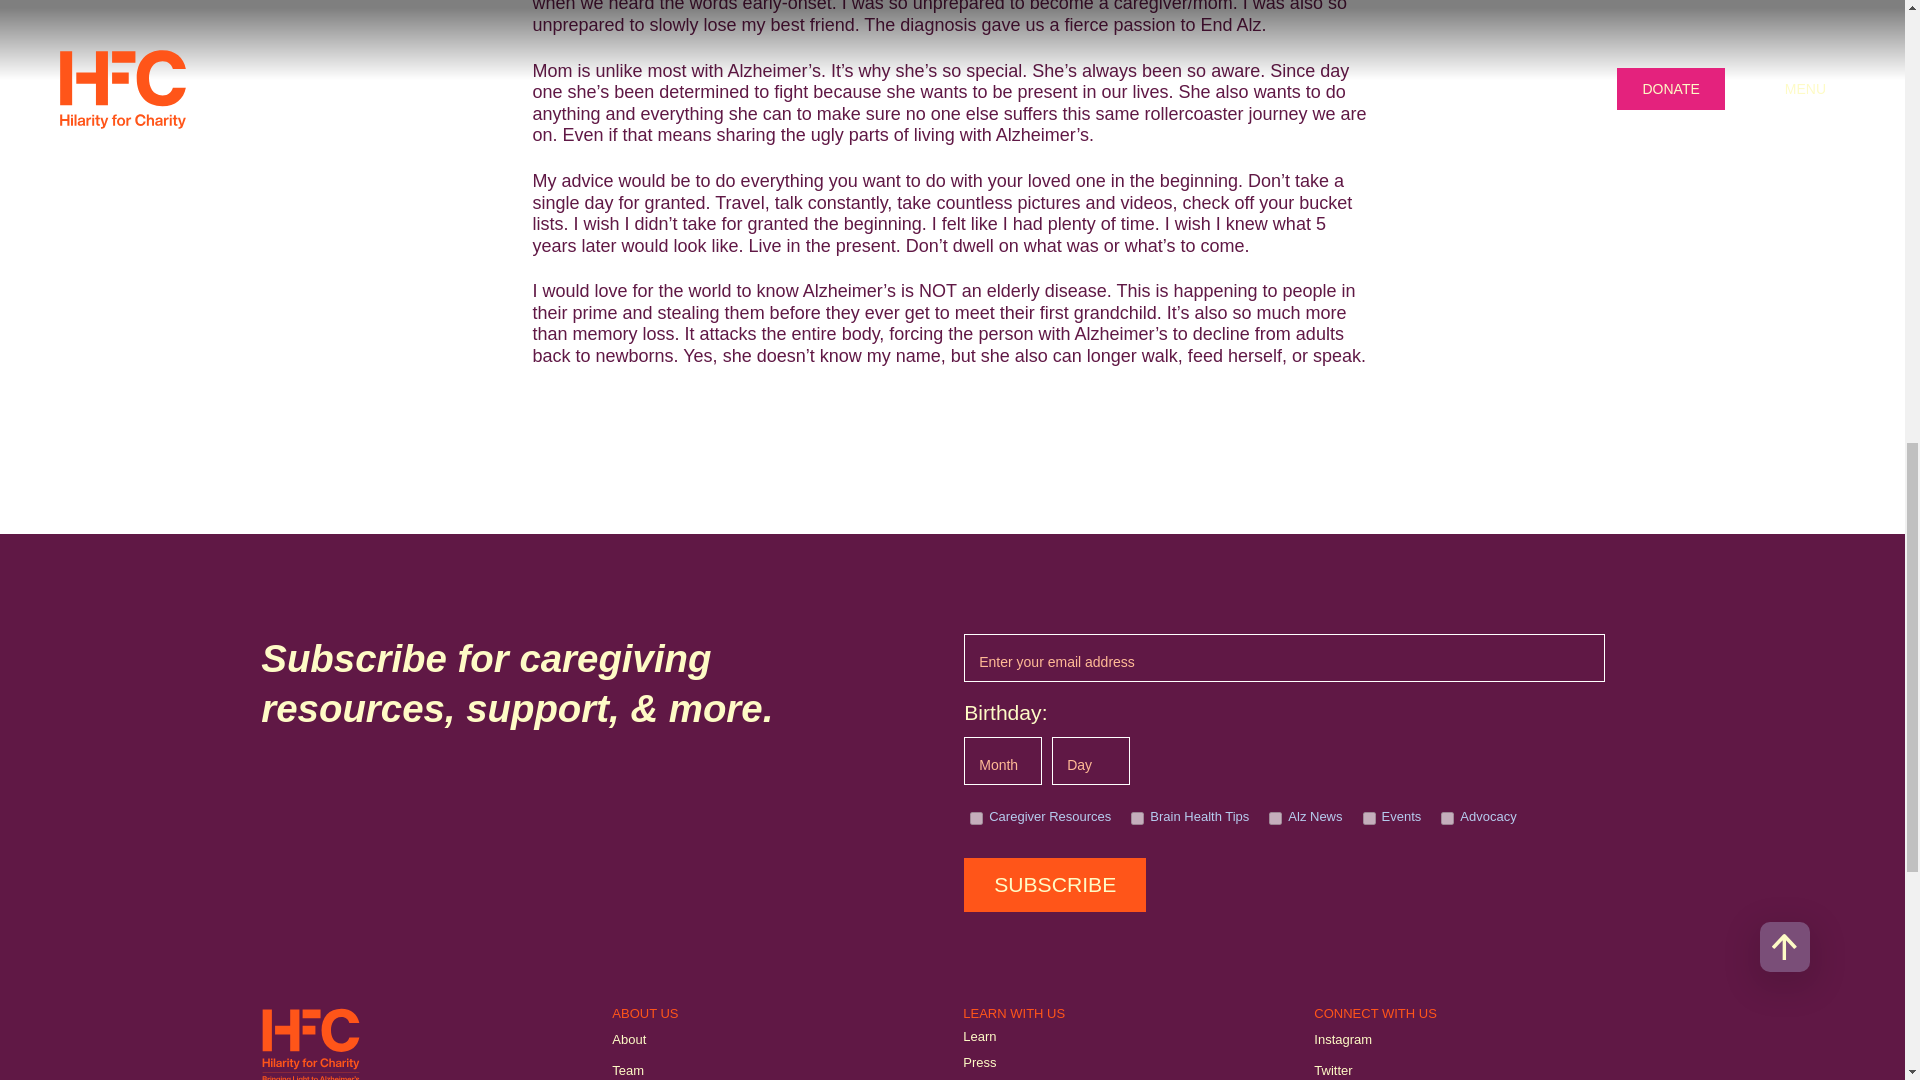 This screenshot has width=1920, height=1080. Describe the element at coordinates (1447, 818) in the screenshot. I see `on` at that location.